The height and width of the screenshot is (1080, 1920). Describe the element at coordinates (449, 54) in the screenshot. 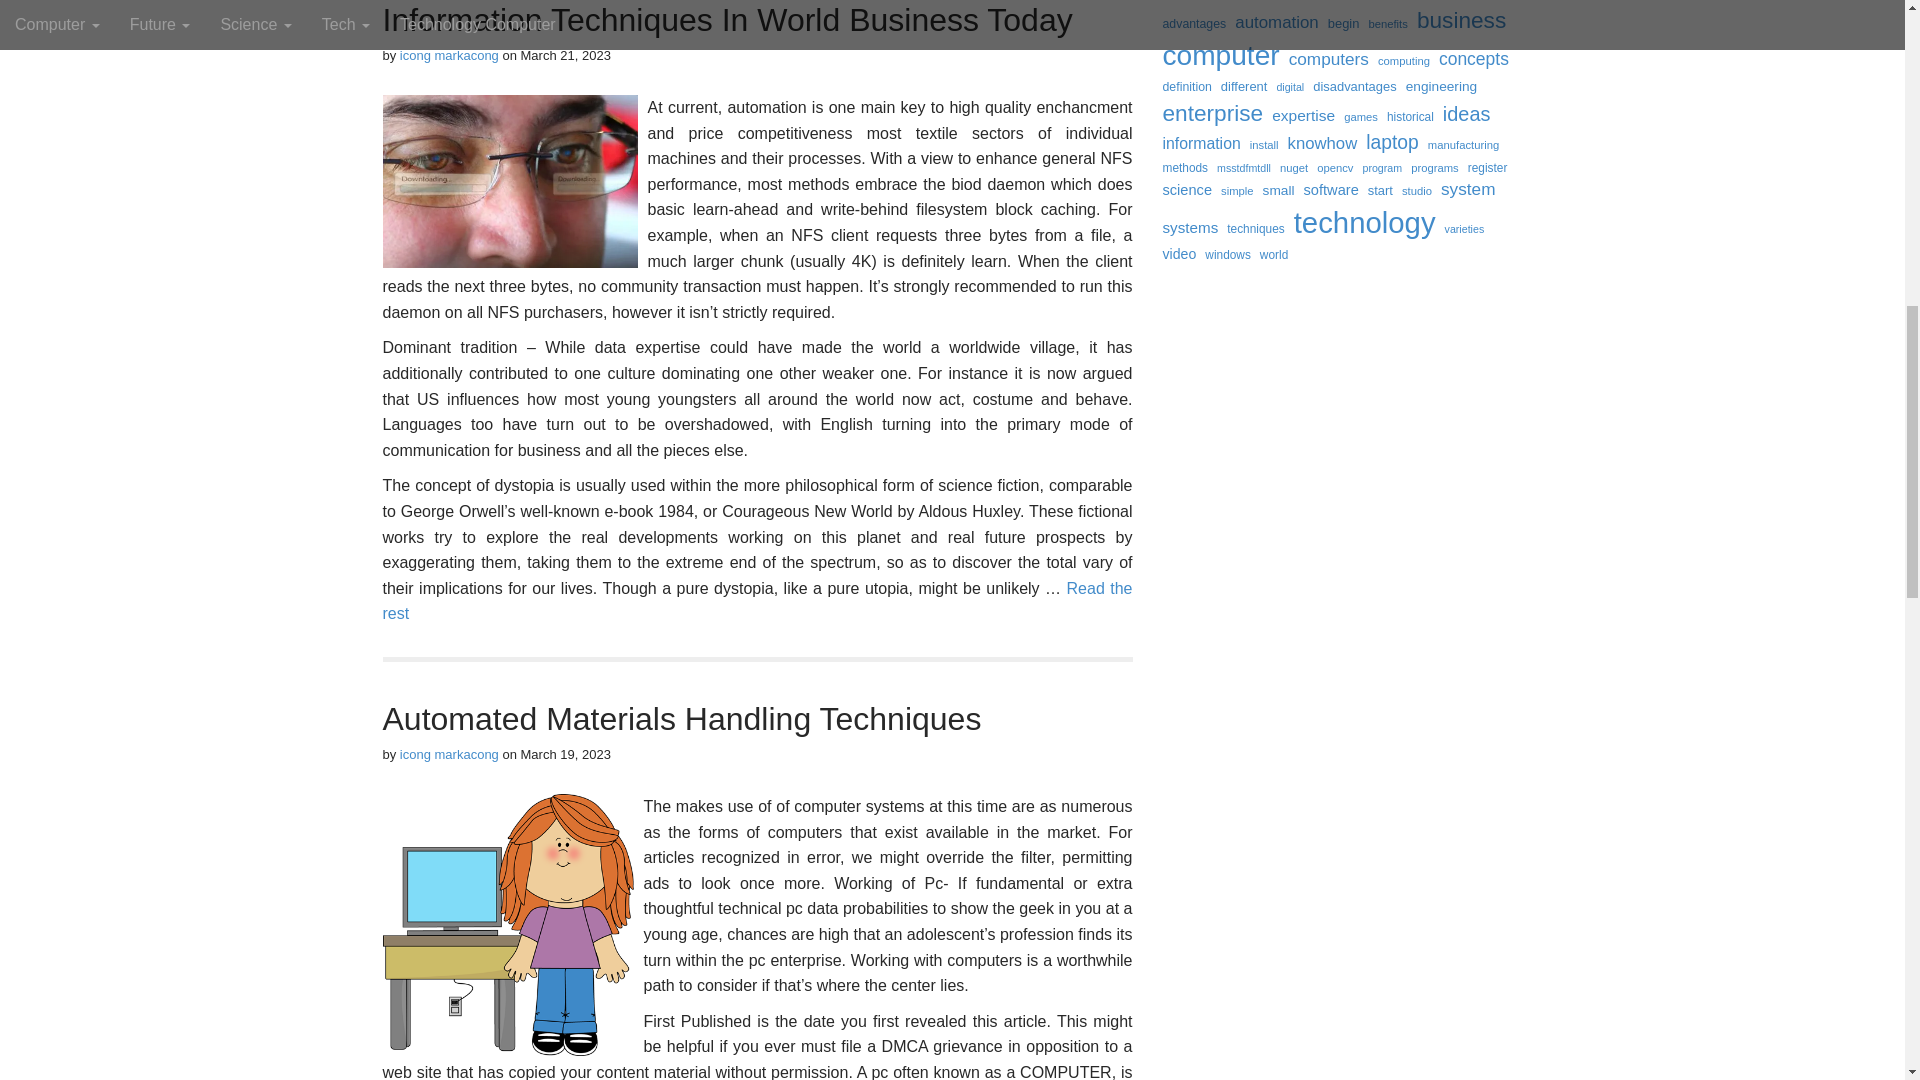

I see `icong markacong` at that location.